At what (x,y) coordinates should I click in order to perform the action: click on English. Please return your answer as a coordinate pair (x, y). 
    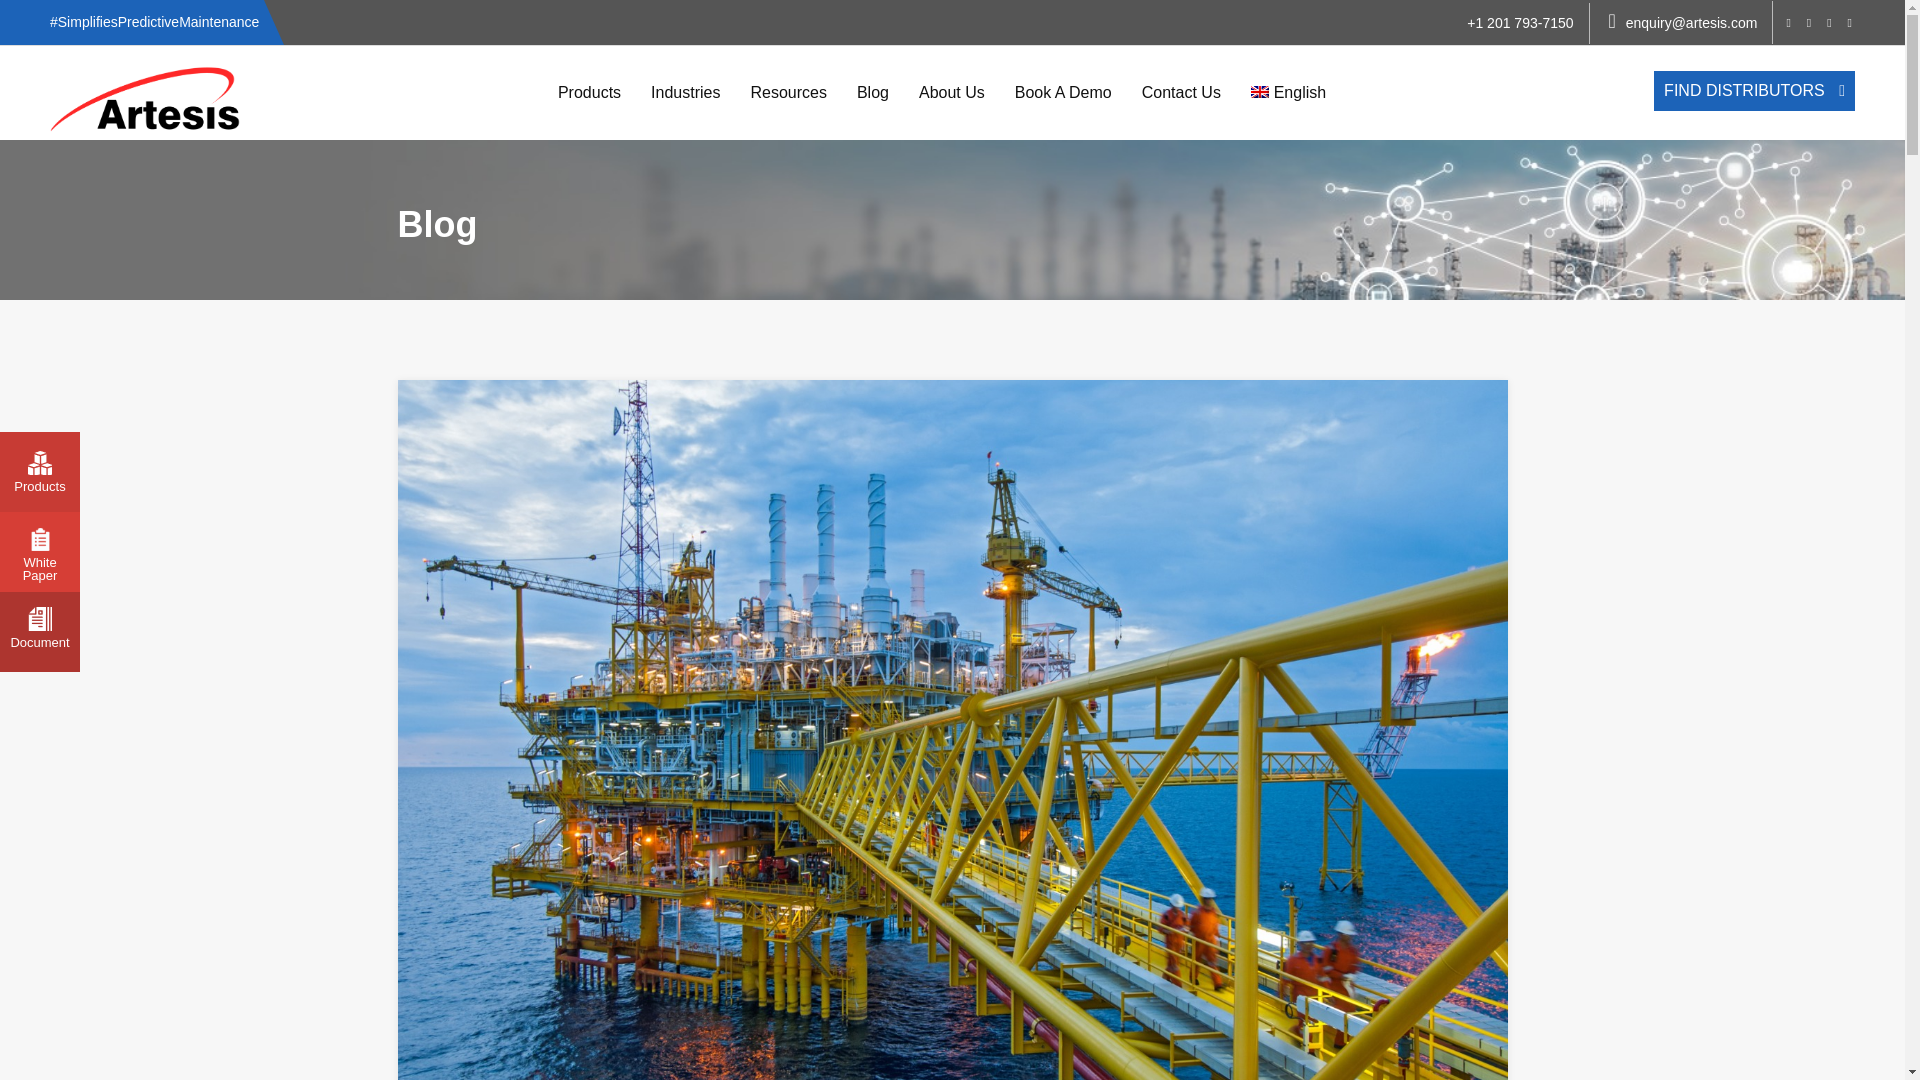
    Looking at the image, I should click on (1288, 93).